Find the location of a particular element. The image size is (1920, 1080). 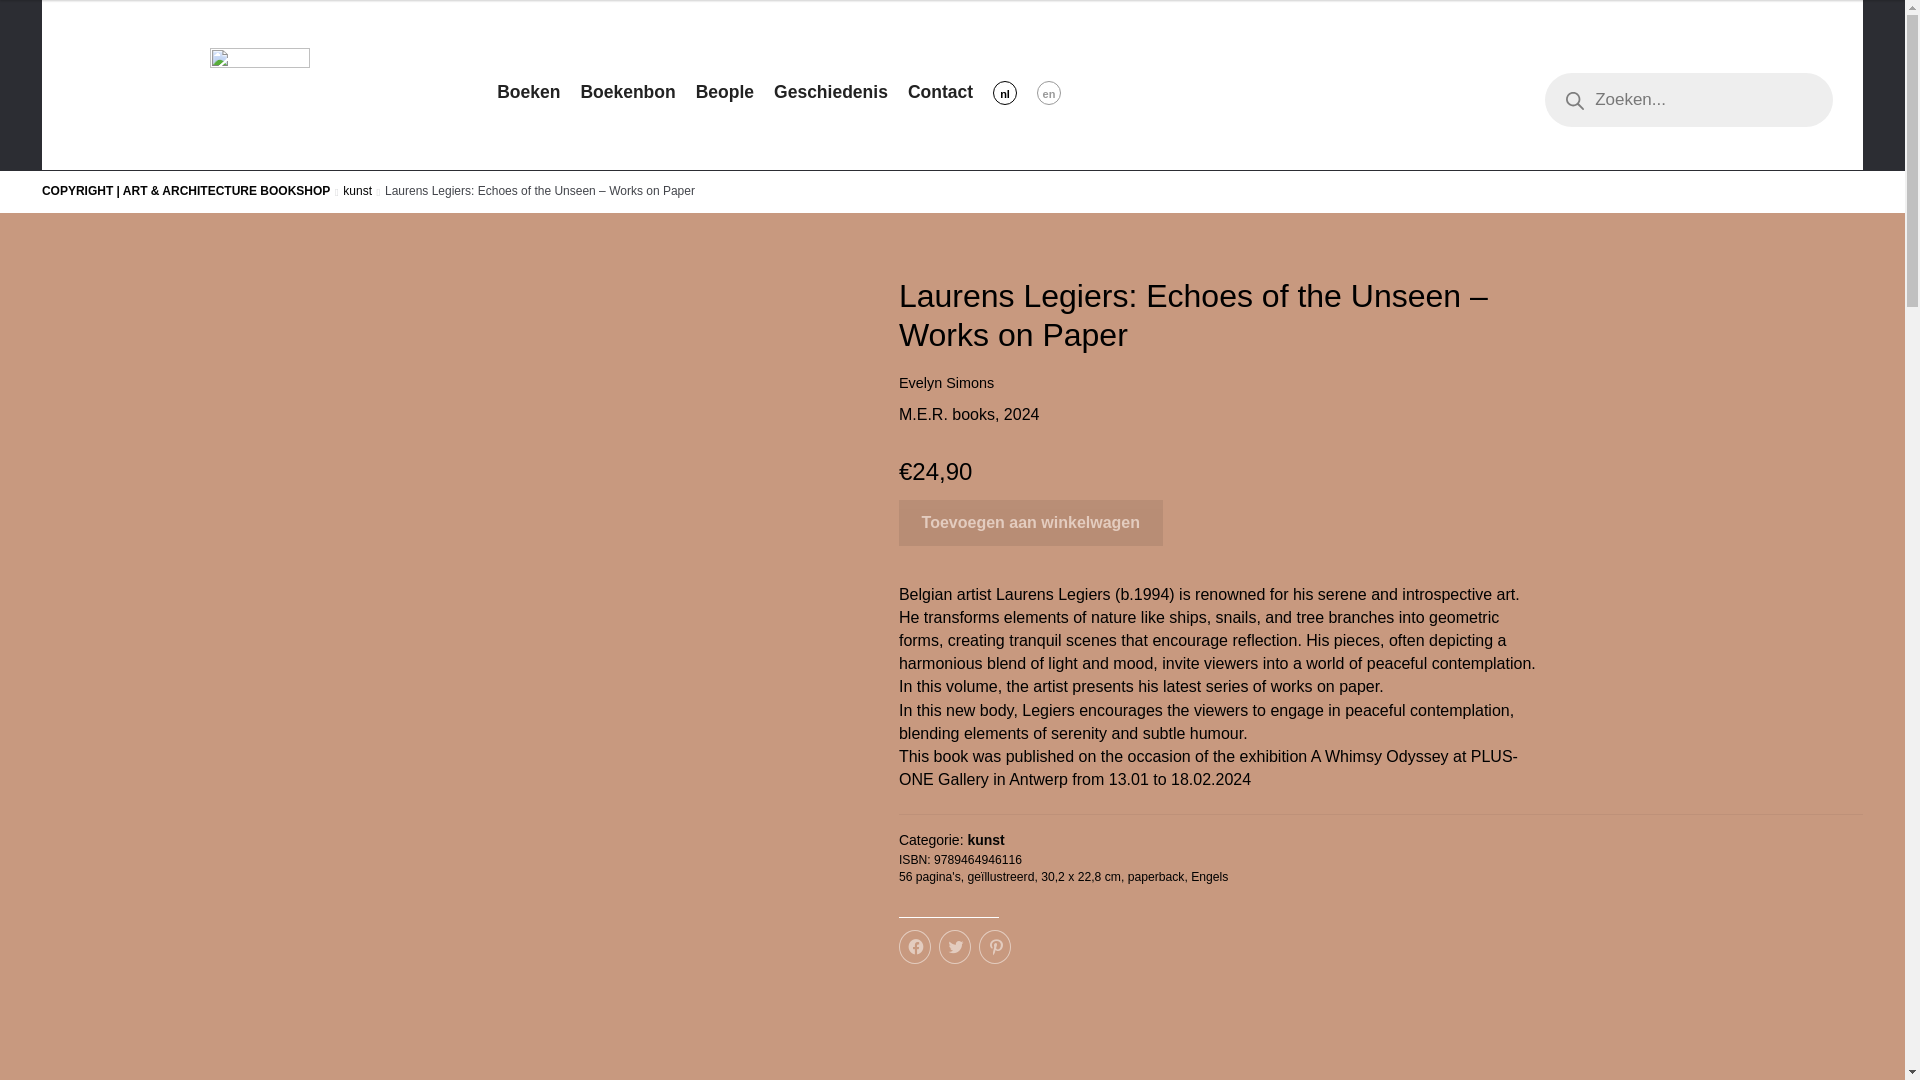

Beople is located at coordinates (734, 92).